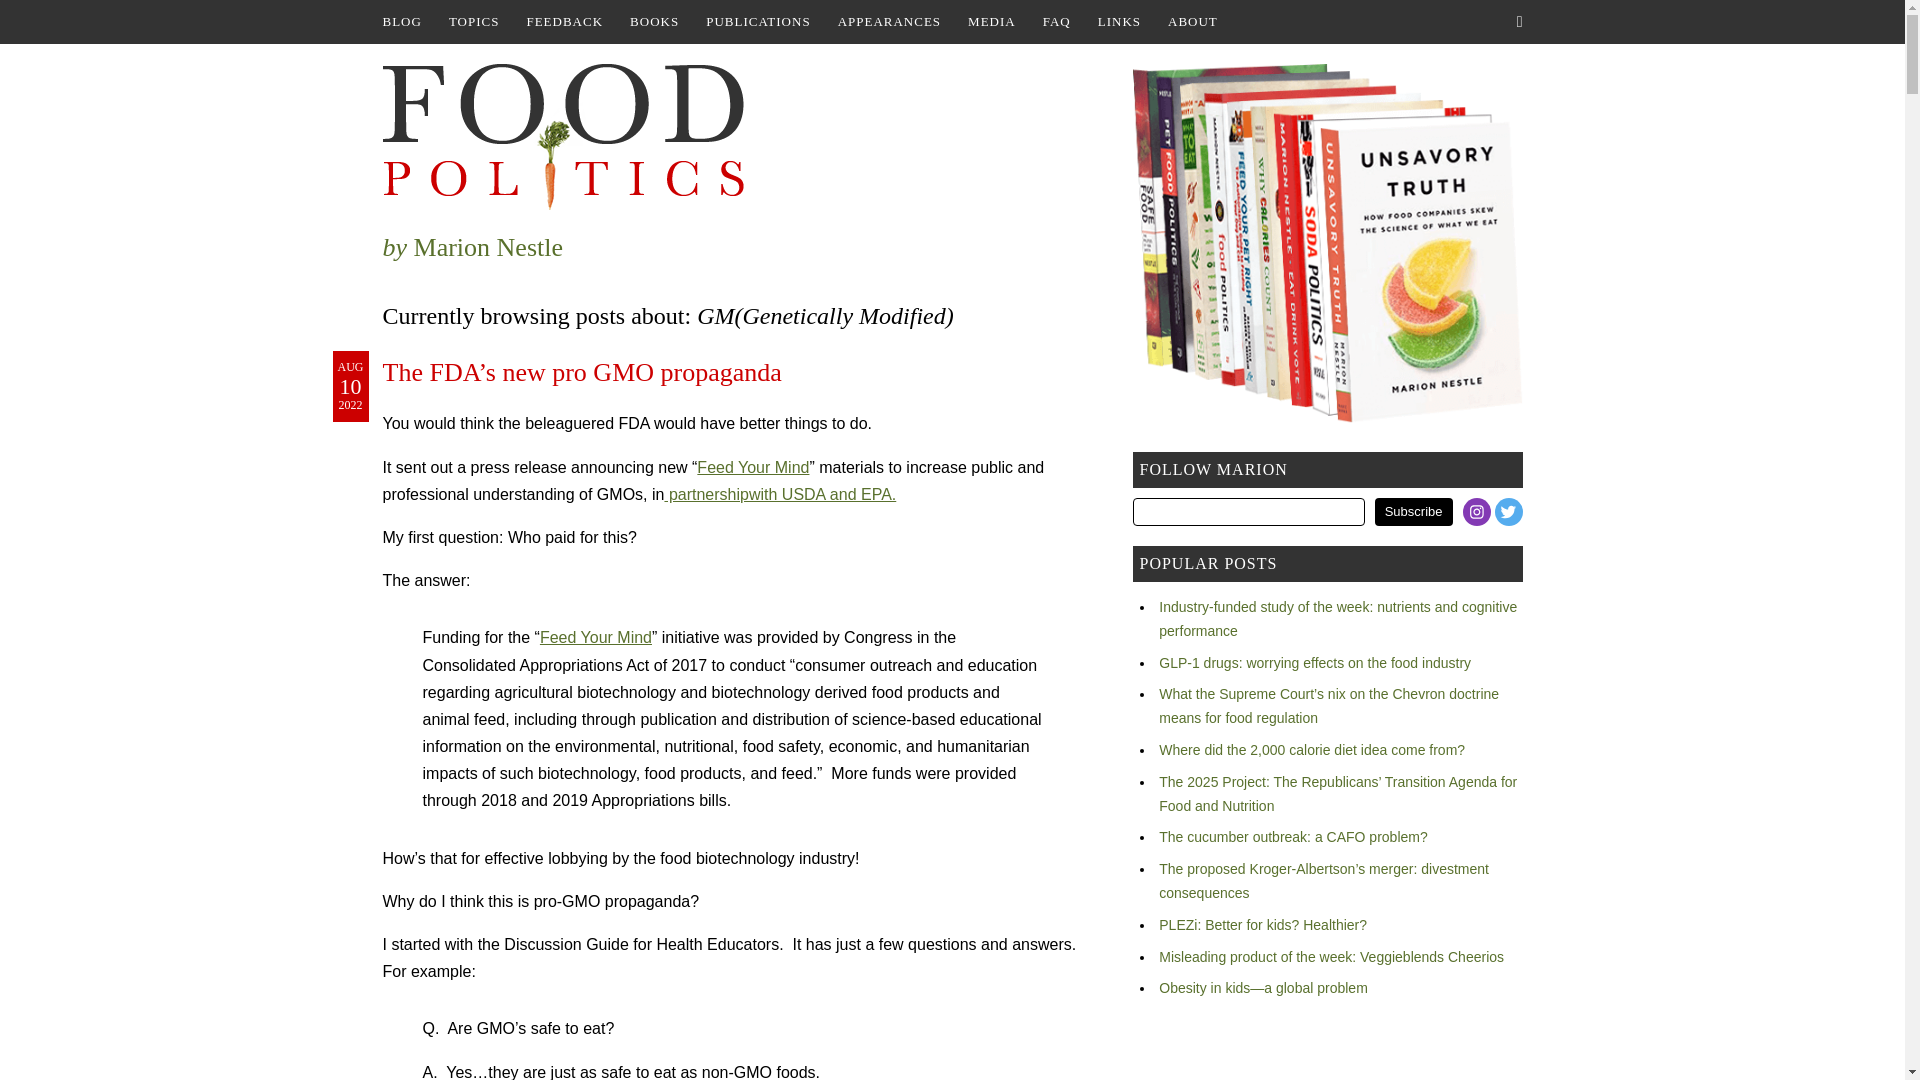 This screenshot has height=1080, width=1920. I want to click on partnershipwith USDA and EPA., so click(780, 494).